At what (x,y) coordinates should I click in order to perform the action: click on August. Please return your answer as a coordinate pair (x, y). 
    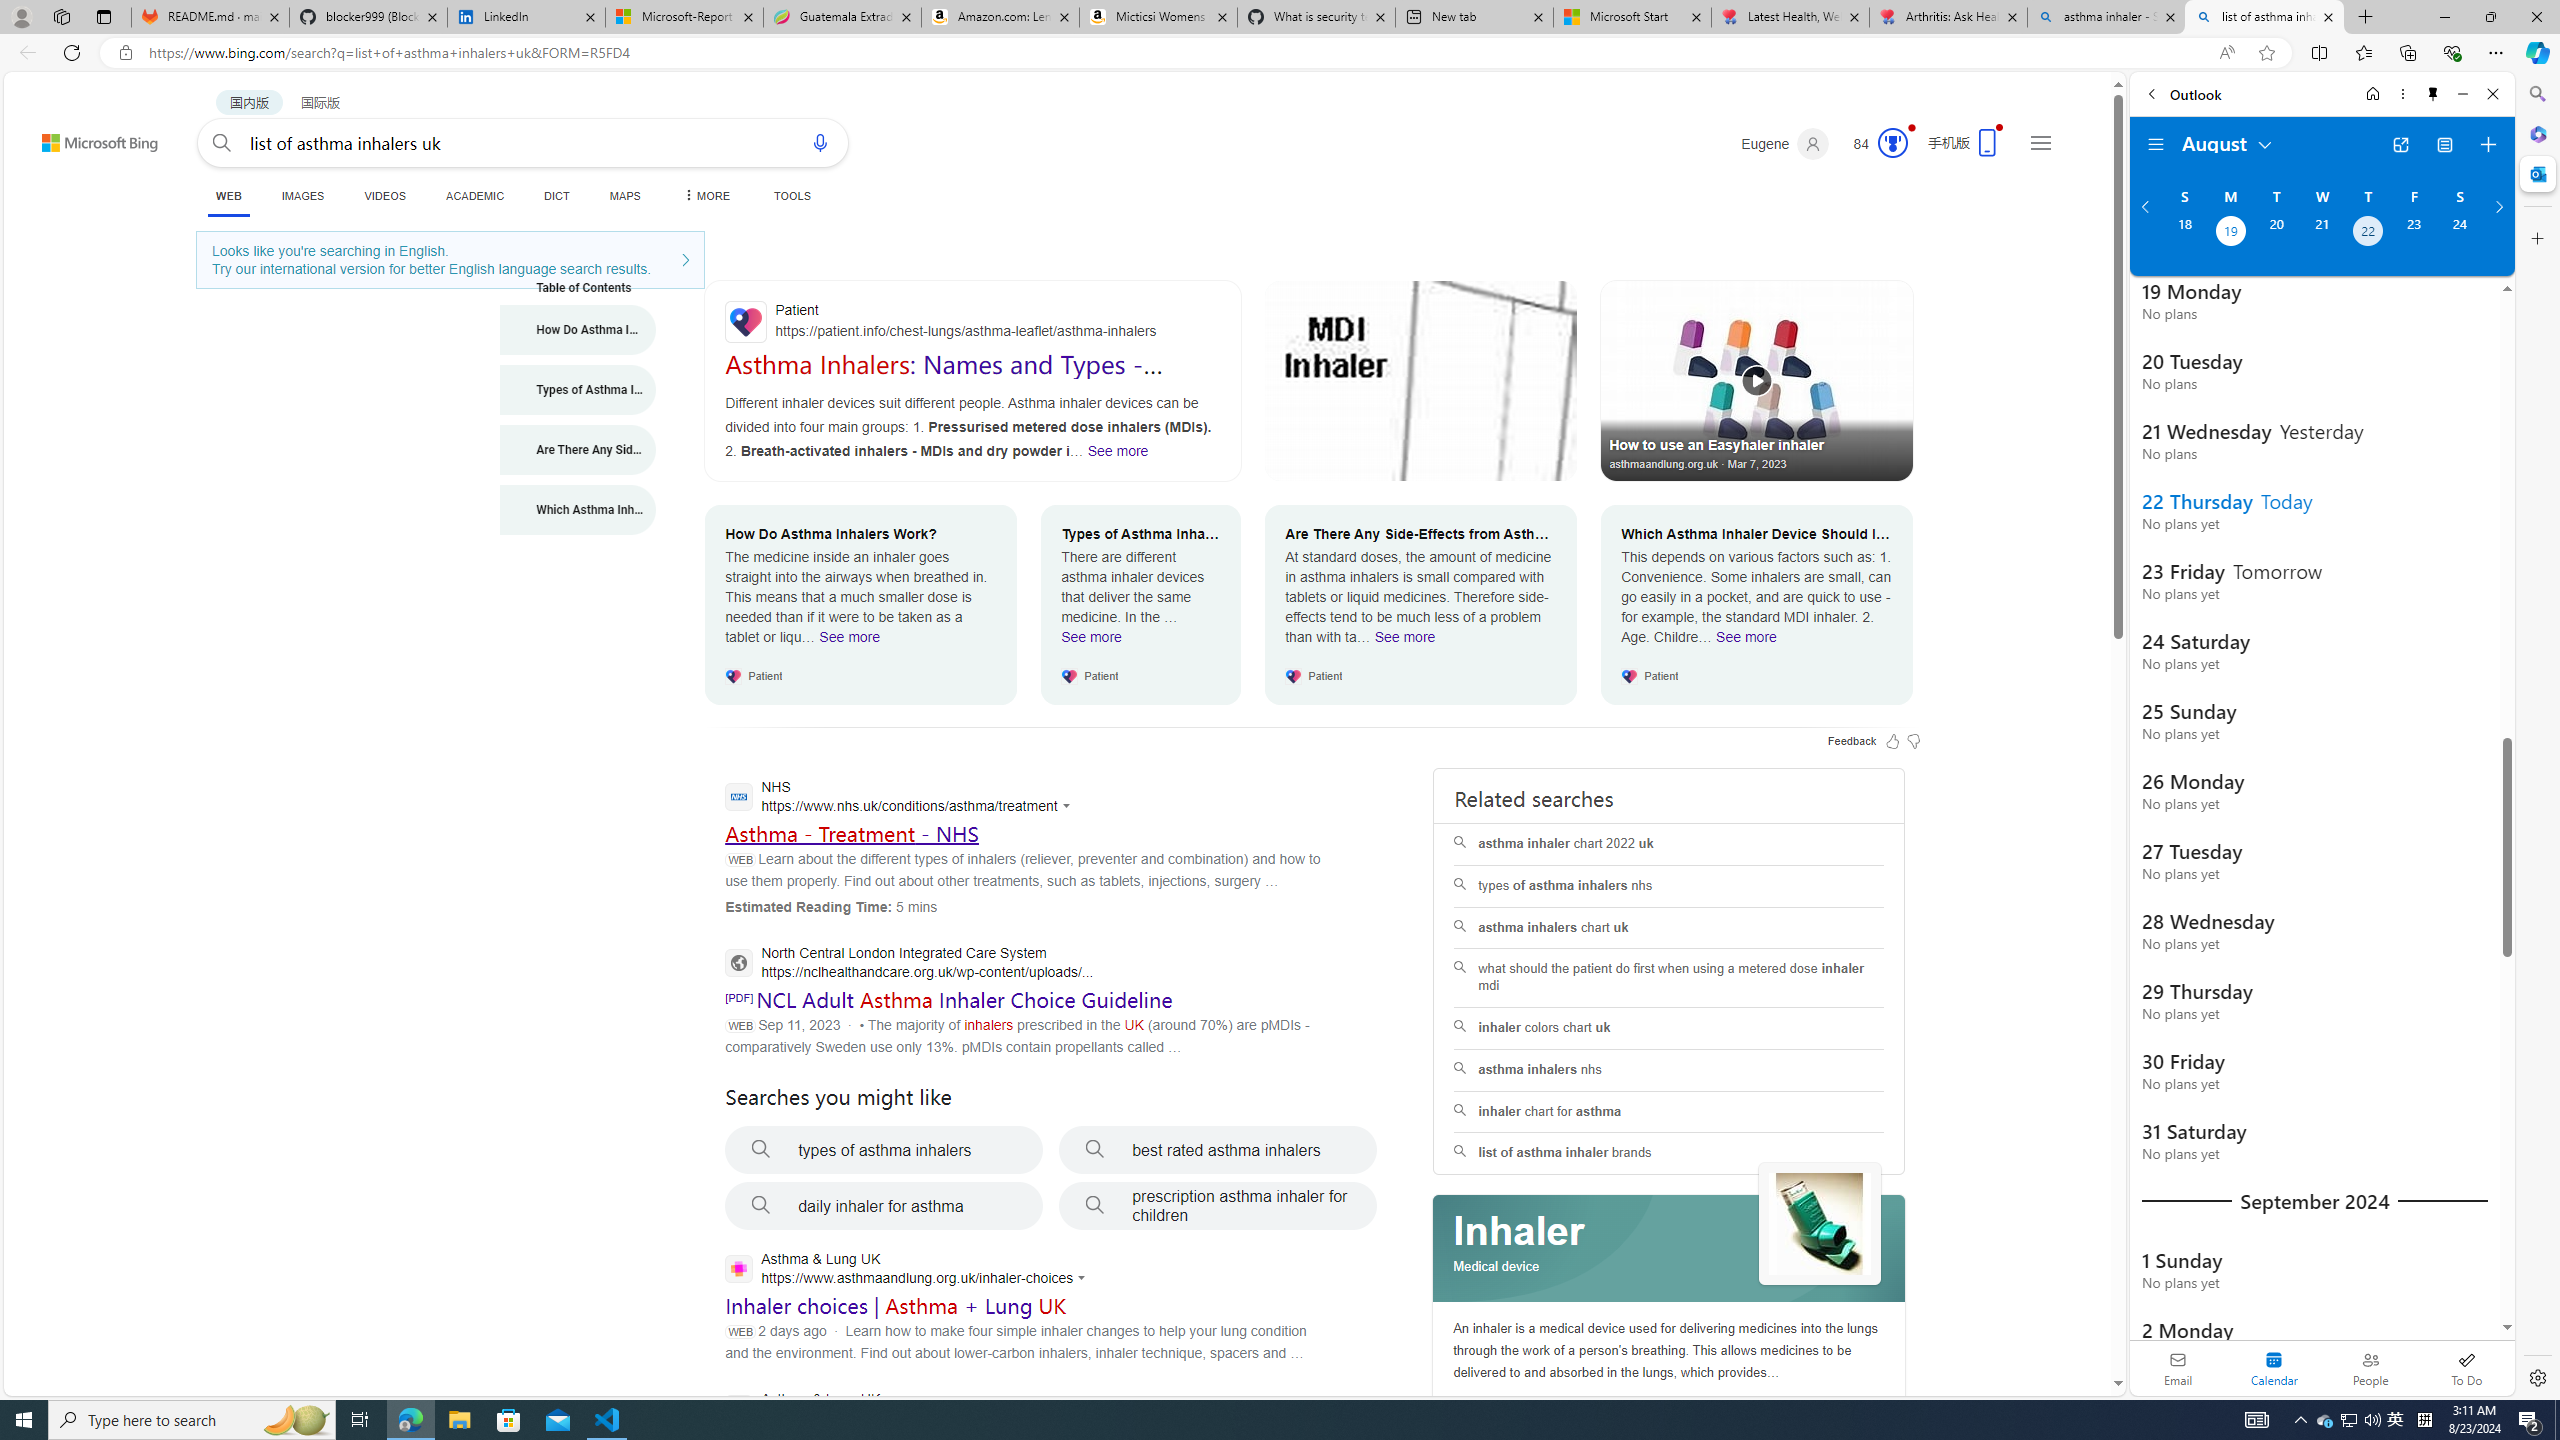
    Looking at the image, I should click on (2228, 142).